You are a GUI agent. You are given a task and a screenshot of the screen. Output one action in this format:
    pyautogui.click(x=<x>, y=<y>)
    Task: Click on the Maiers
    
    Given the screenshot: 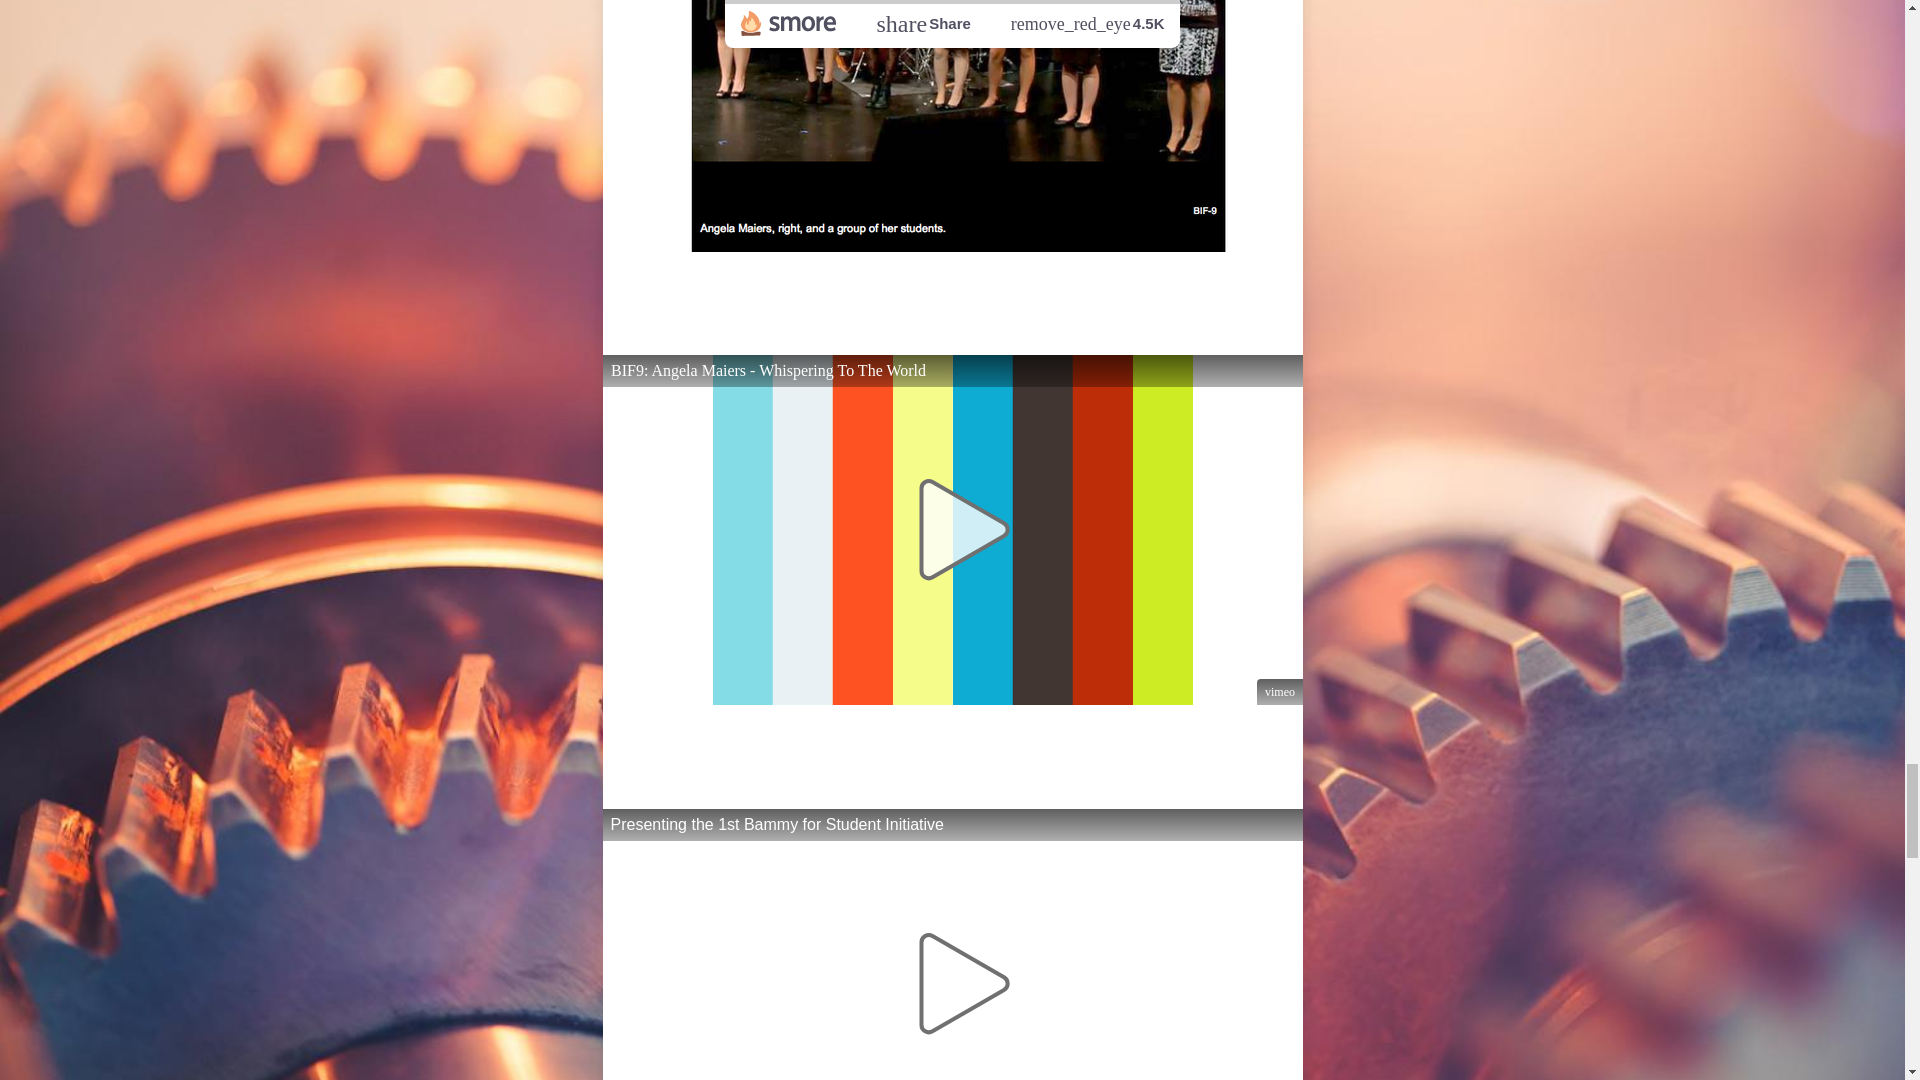 What is the action you would take?
    pyautogui.click(x=790, y=740)
    